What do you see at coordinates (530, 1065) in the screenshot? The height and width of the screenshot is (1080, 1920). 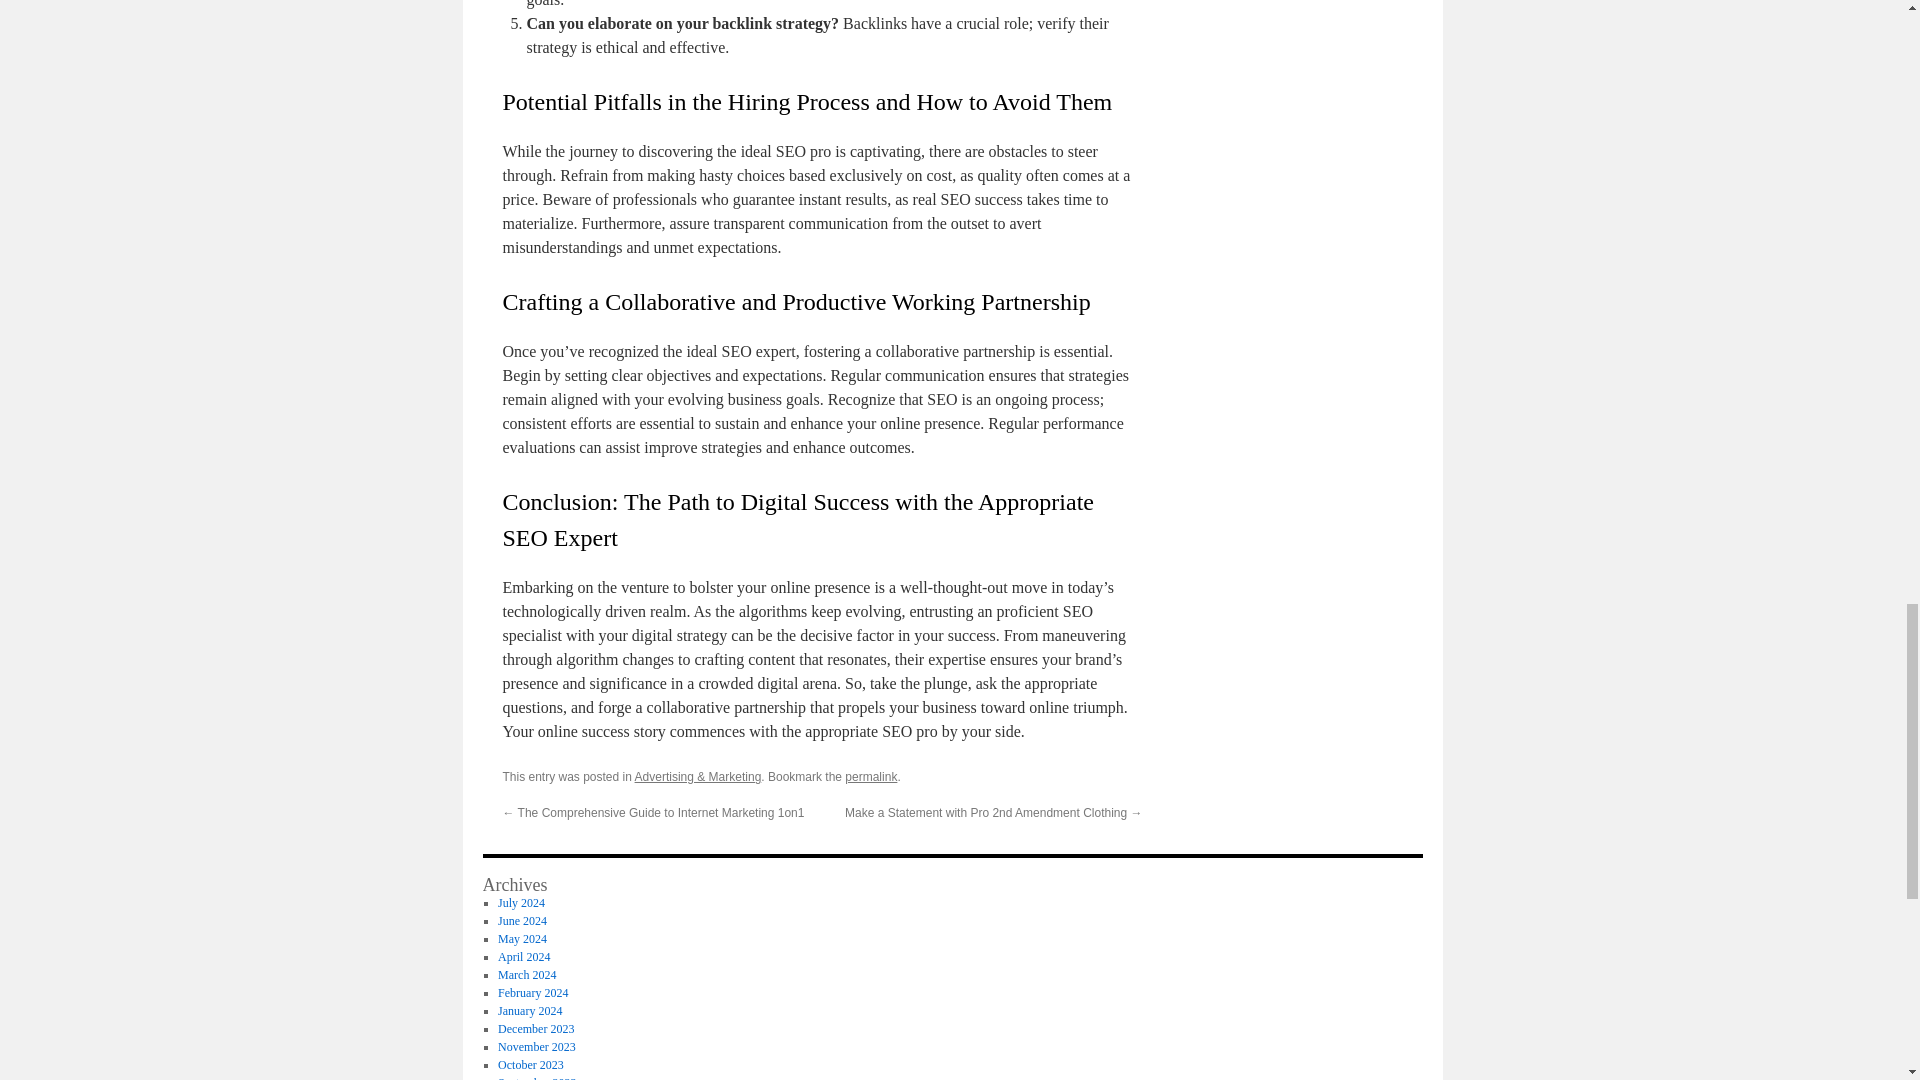 I see `October 2023` at bounding box center [530, 1065].